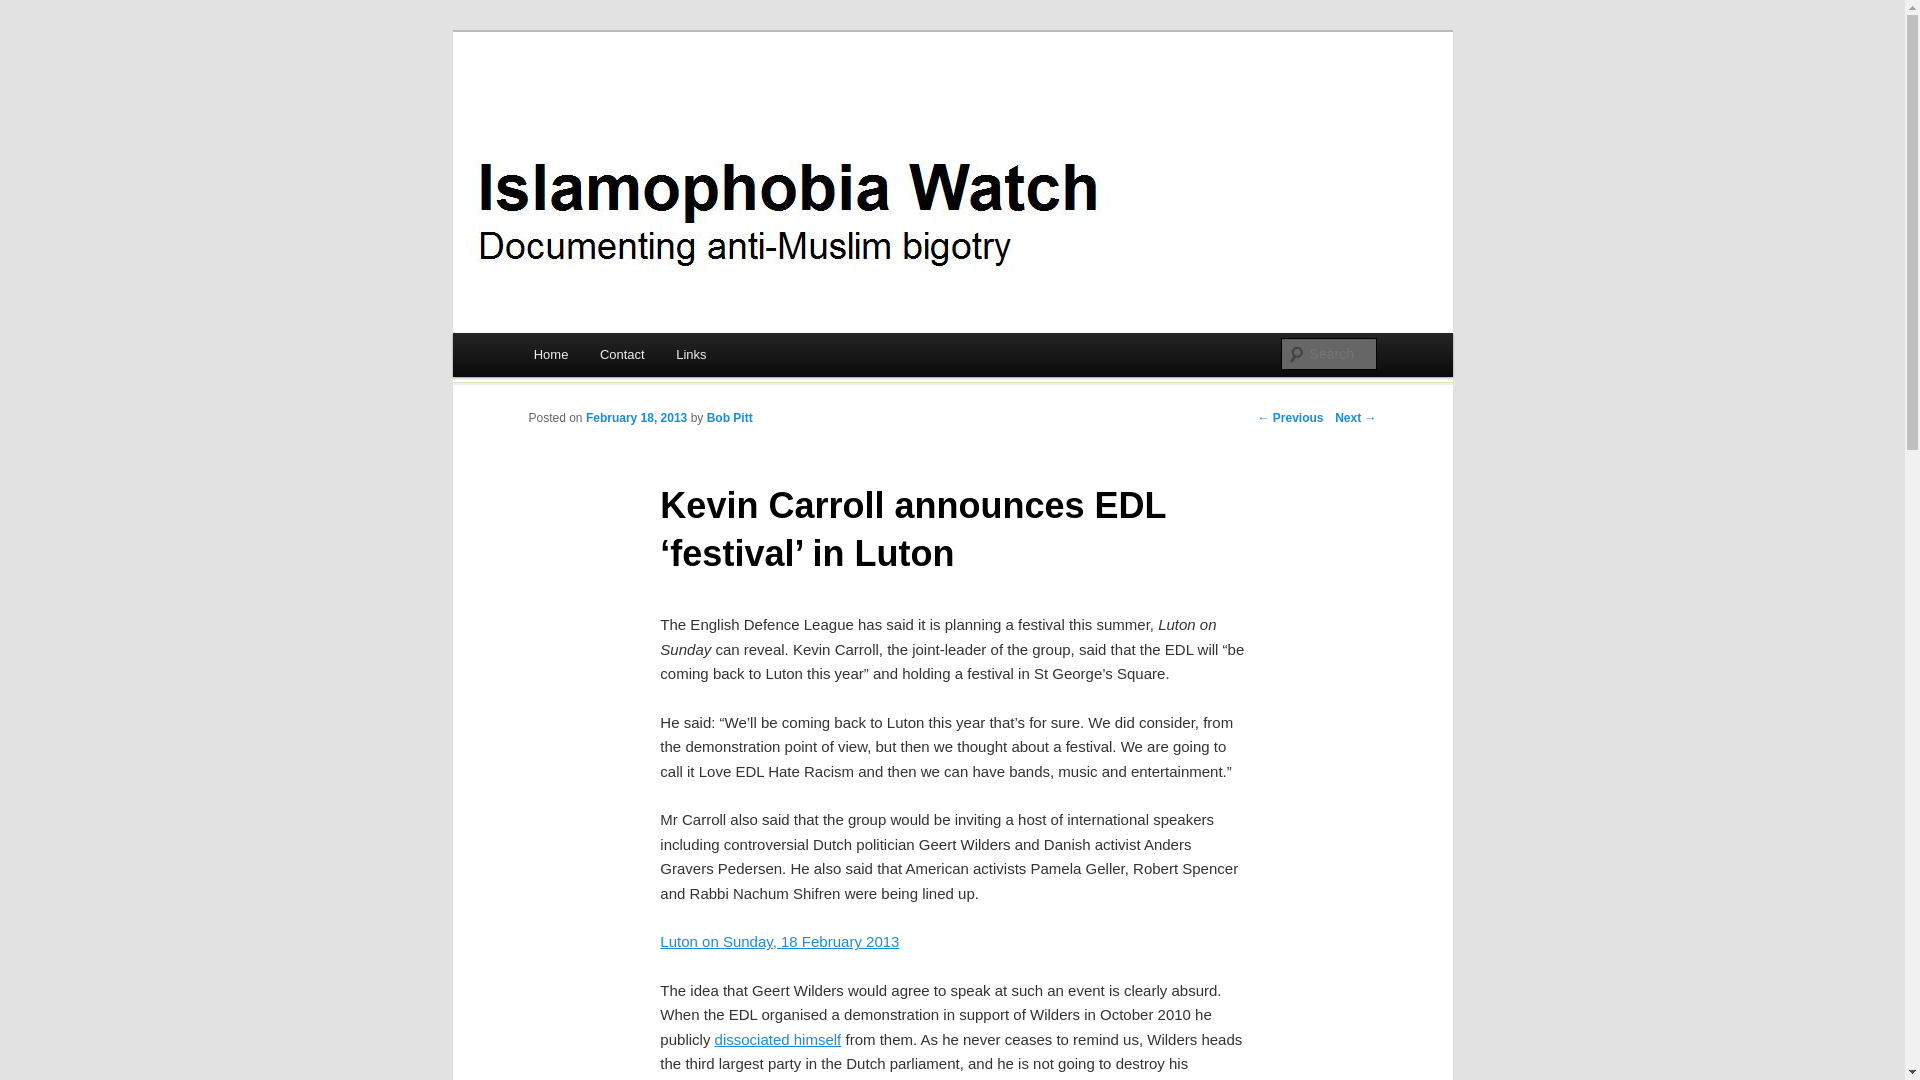  I want to click on Bob Pitt, so click(729, 418).